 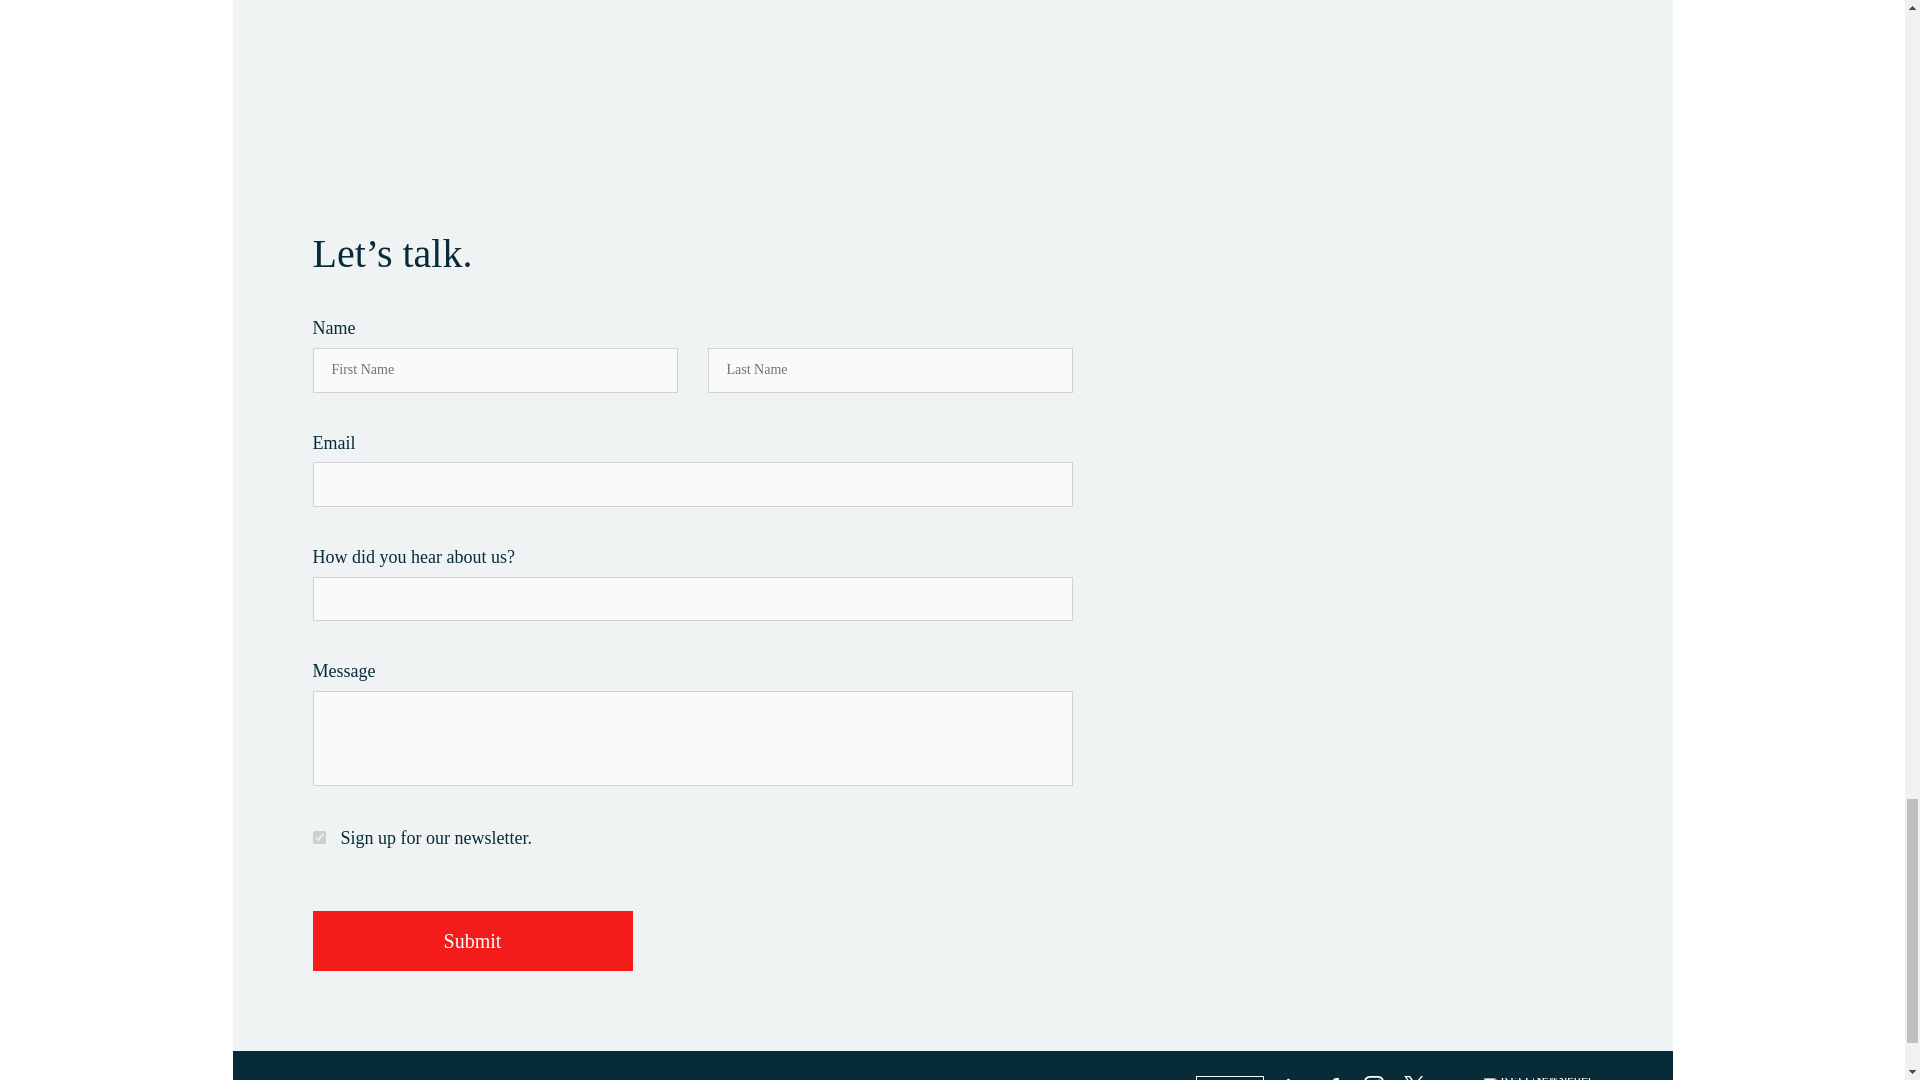 What do you see at coordinates (471, 940) in the screenshot?
I see `Submit` at bounding box center [471, 940].